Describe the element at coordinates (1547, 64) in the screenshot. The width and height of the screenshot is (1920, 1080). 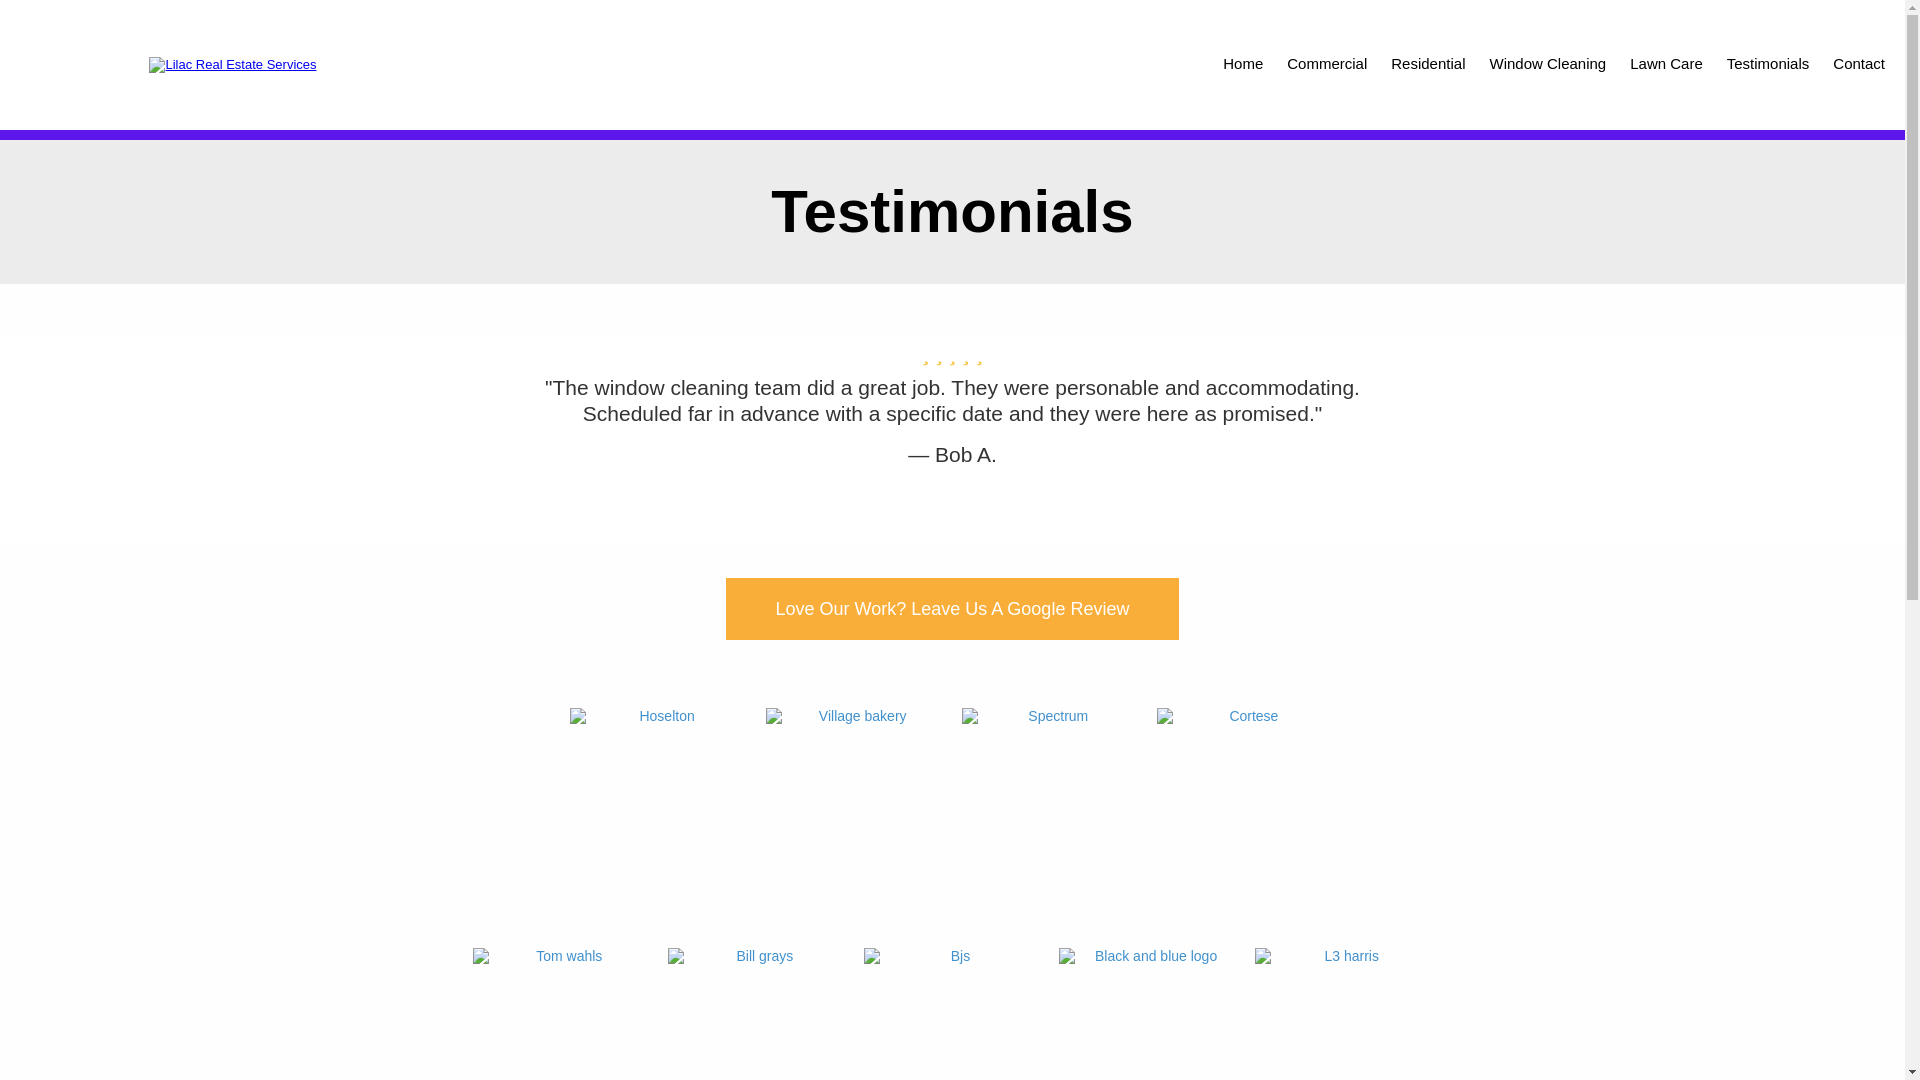
I see `Window Cleaning` at that location.